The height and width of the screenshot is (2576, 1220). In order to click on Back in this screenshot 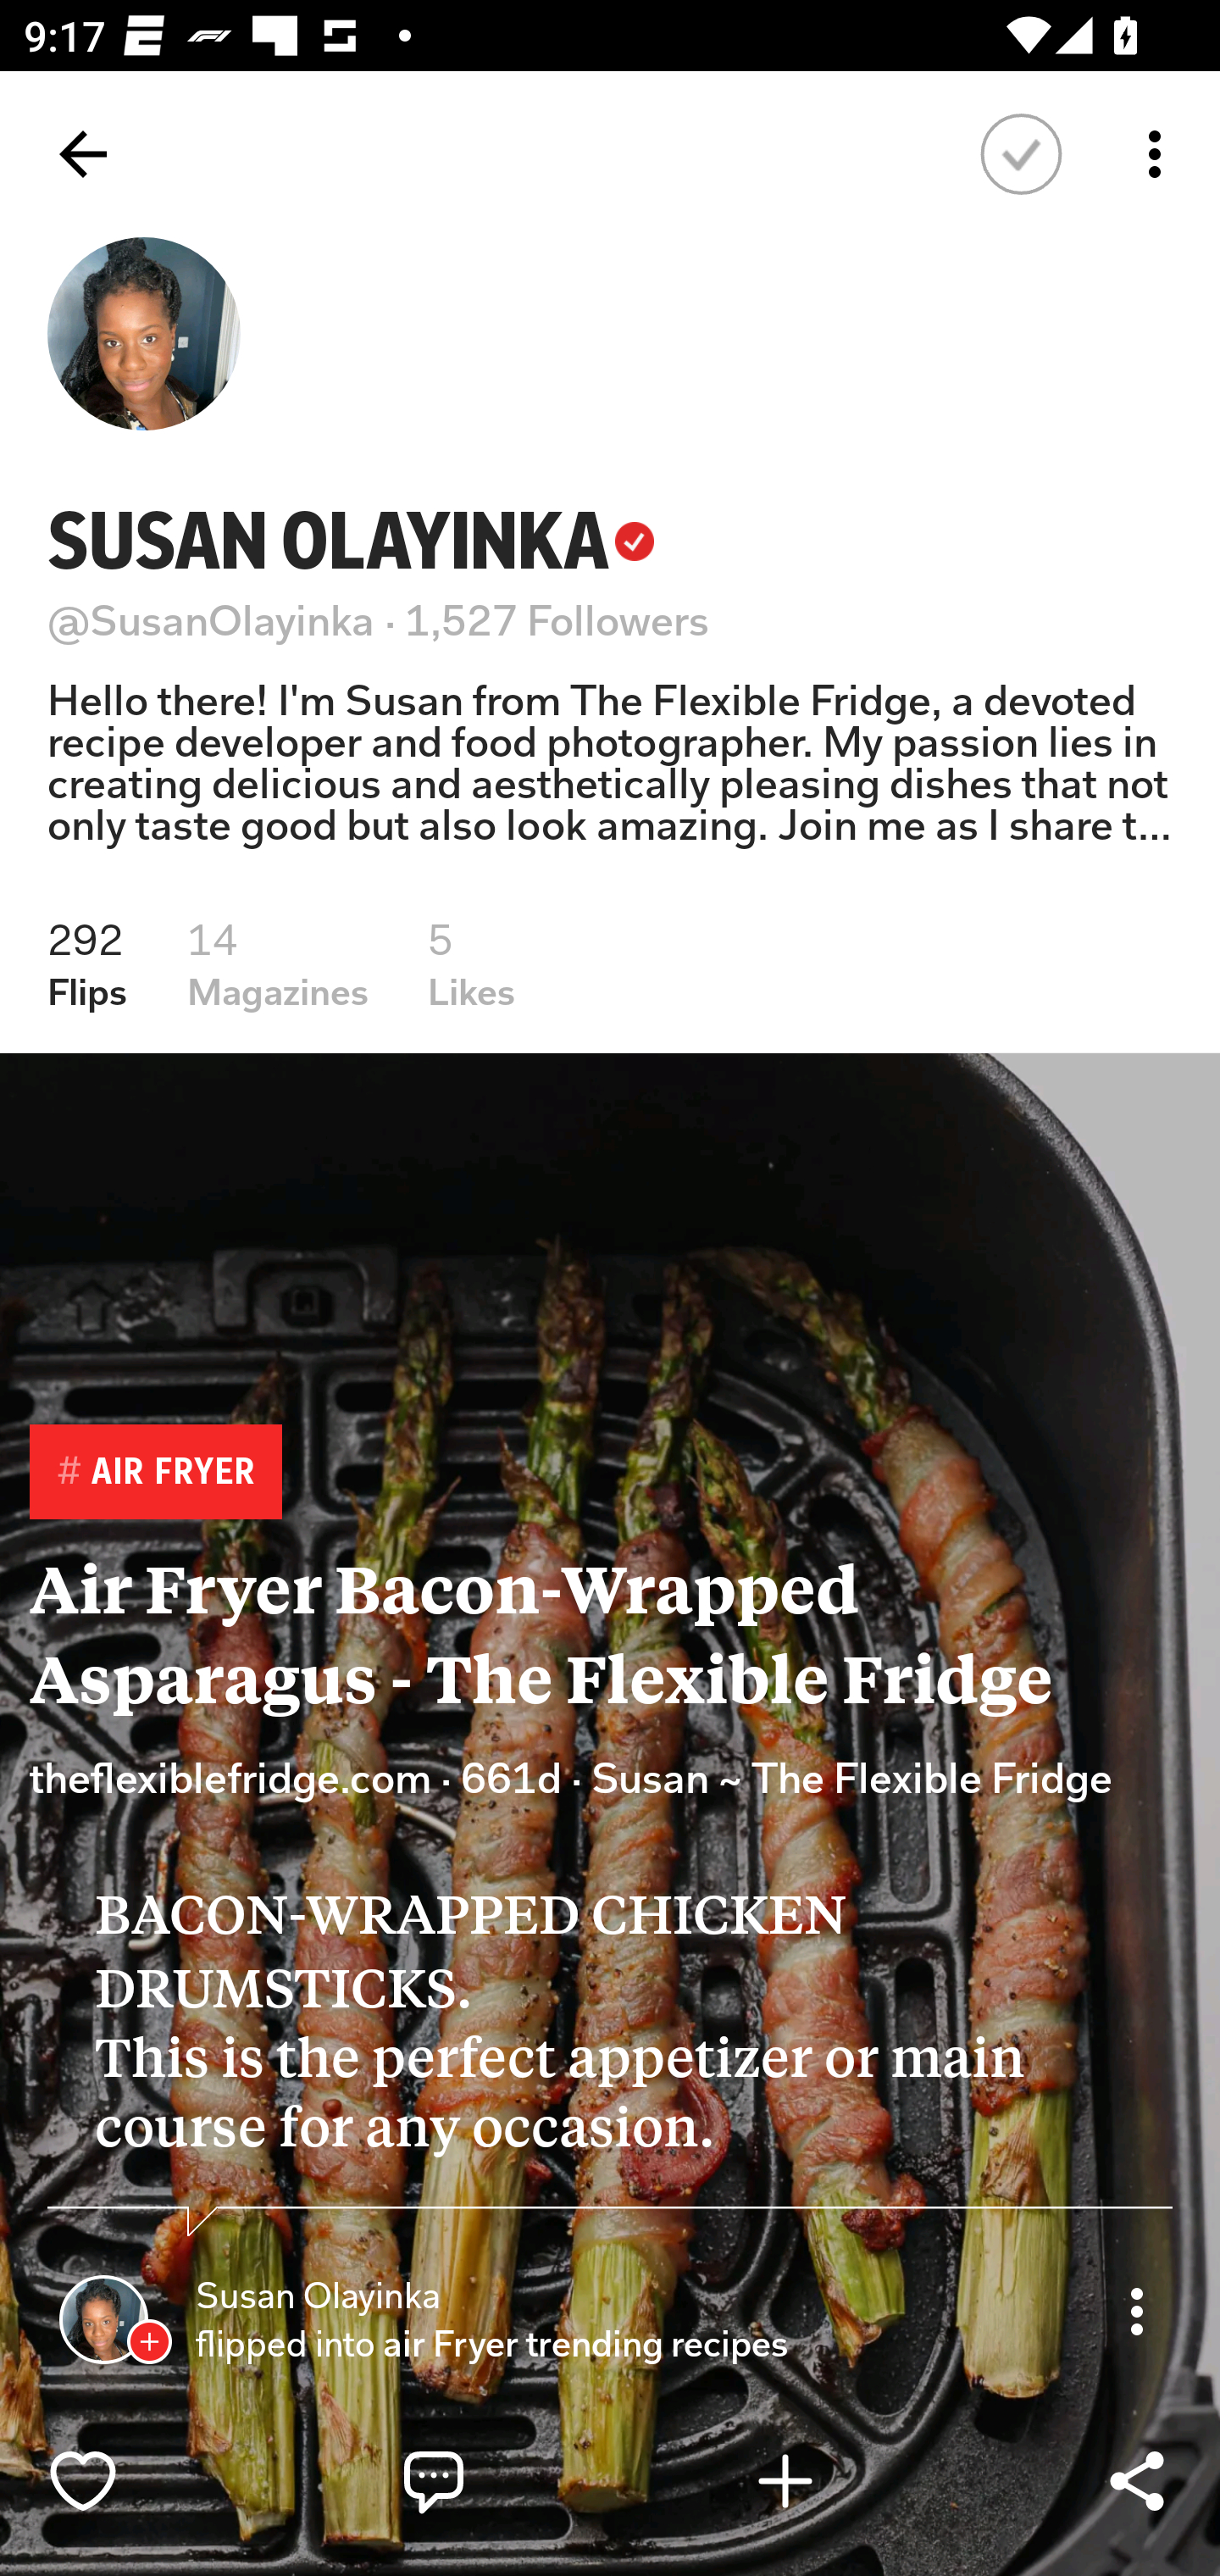, I will do `click(83, 154)`.